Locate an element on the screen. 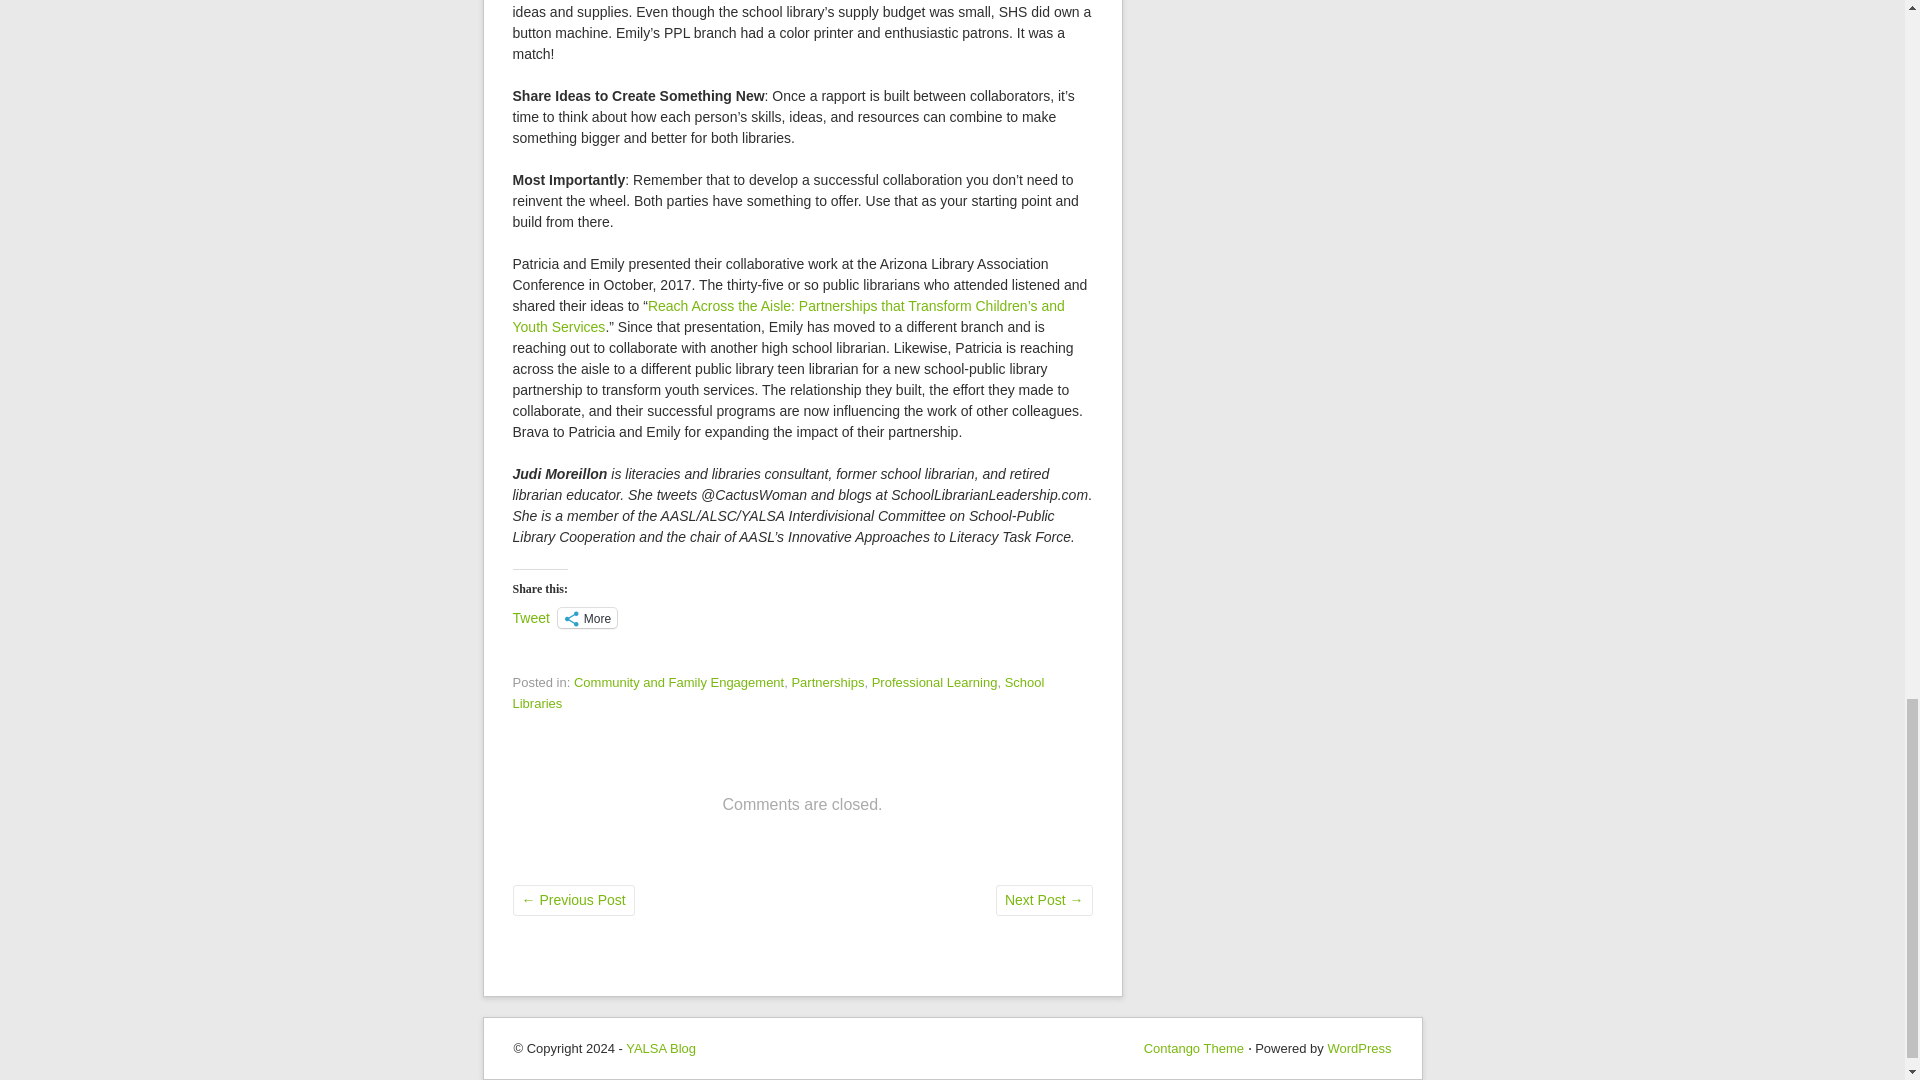 The image size is (1920, 1080). WordPress is located at coordinates (1358, 1048).